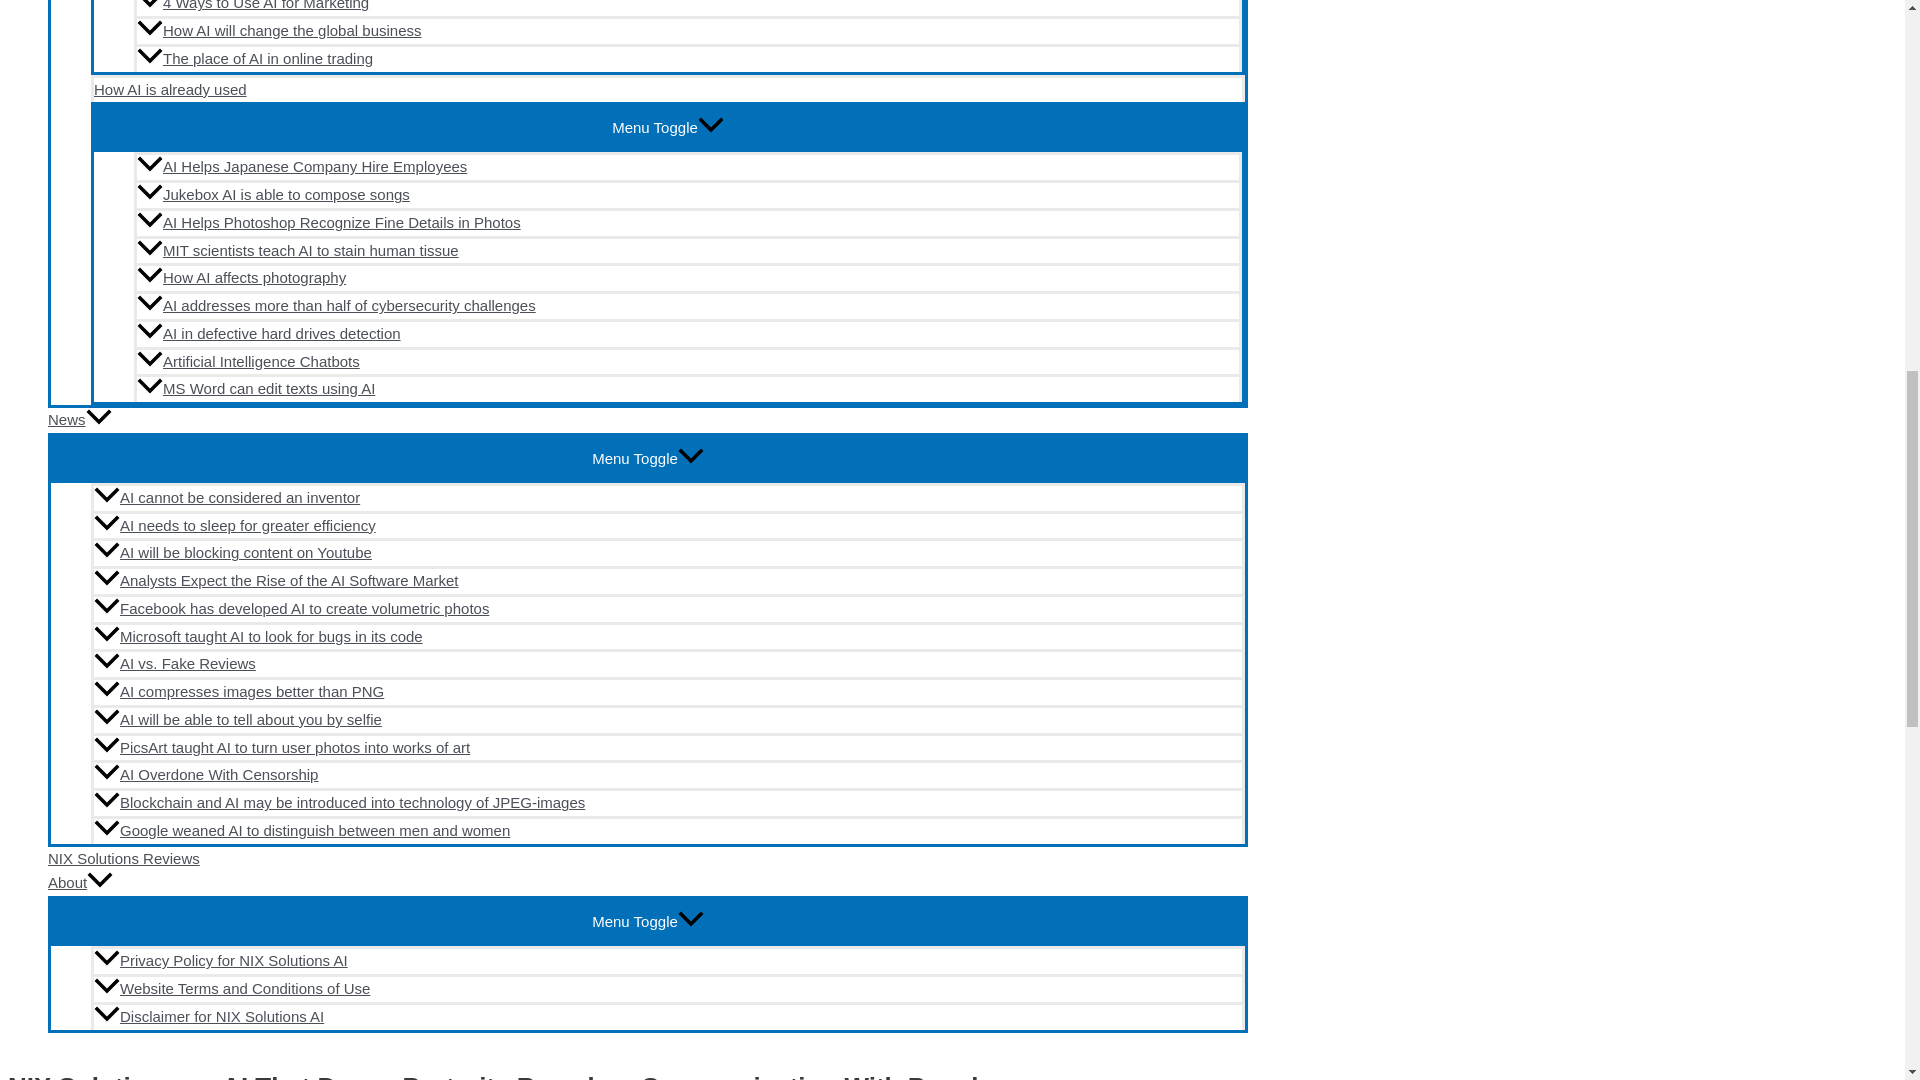 This screenshot has width=1920, height=1080. What do you see at coordinates (667, 126) in the screenshot?
I see `Menu Toggle` at bounding box center [667, 126].